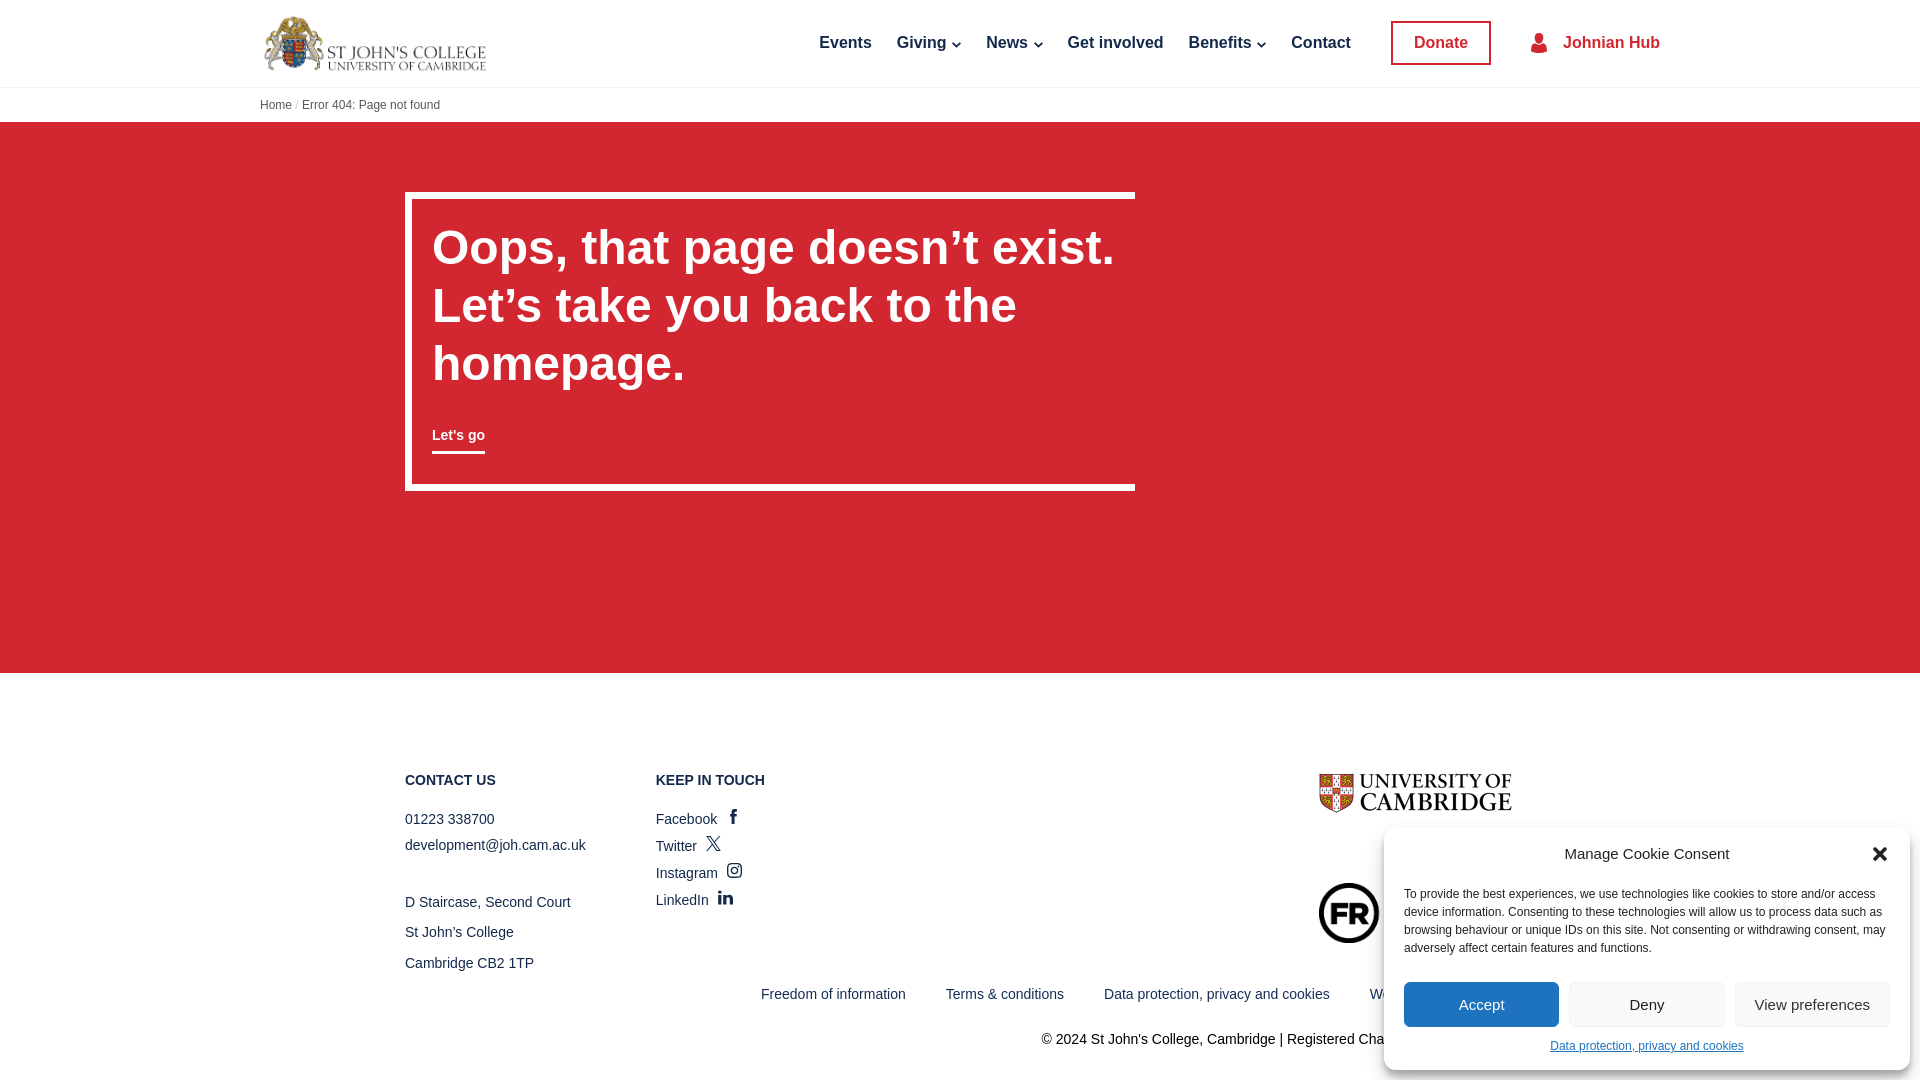 The image size is (1920, 1080). I want to click on Benefits, so click(1228, 44).